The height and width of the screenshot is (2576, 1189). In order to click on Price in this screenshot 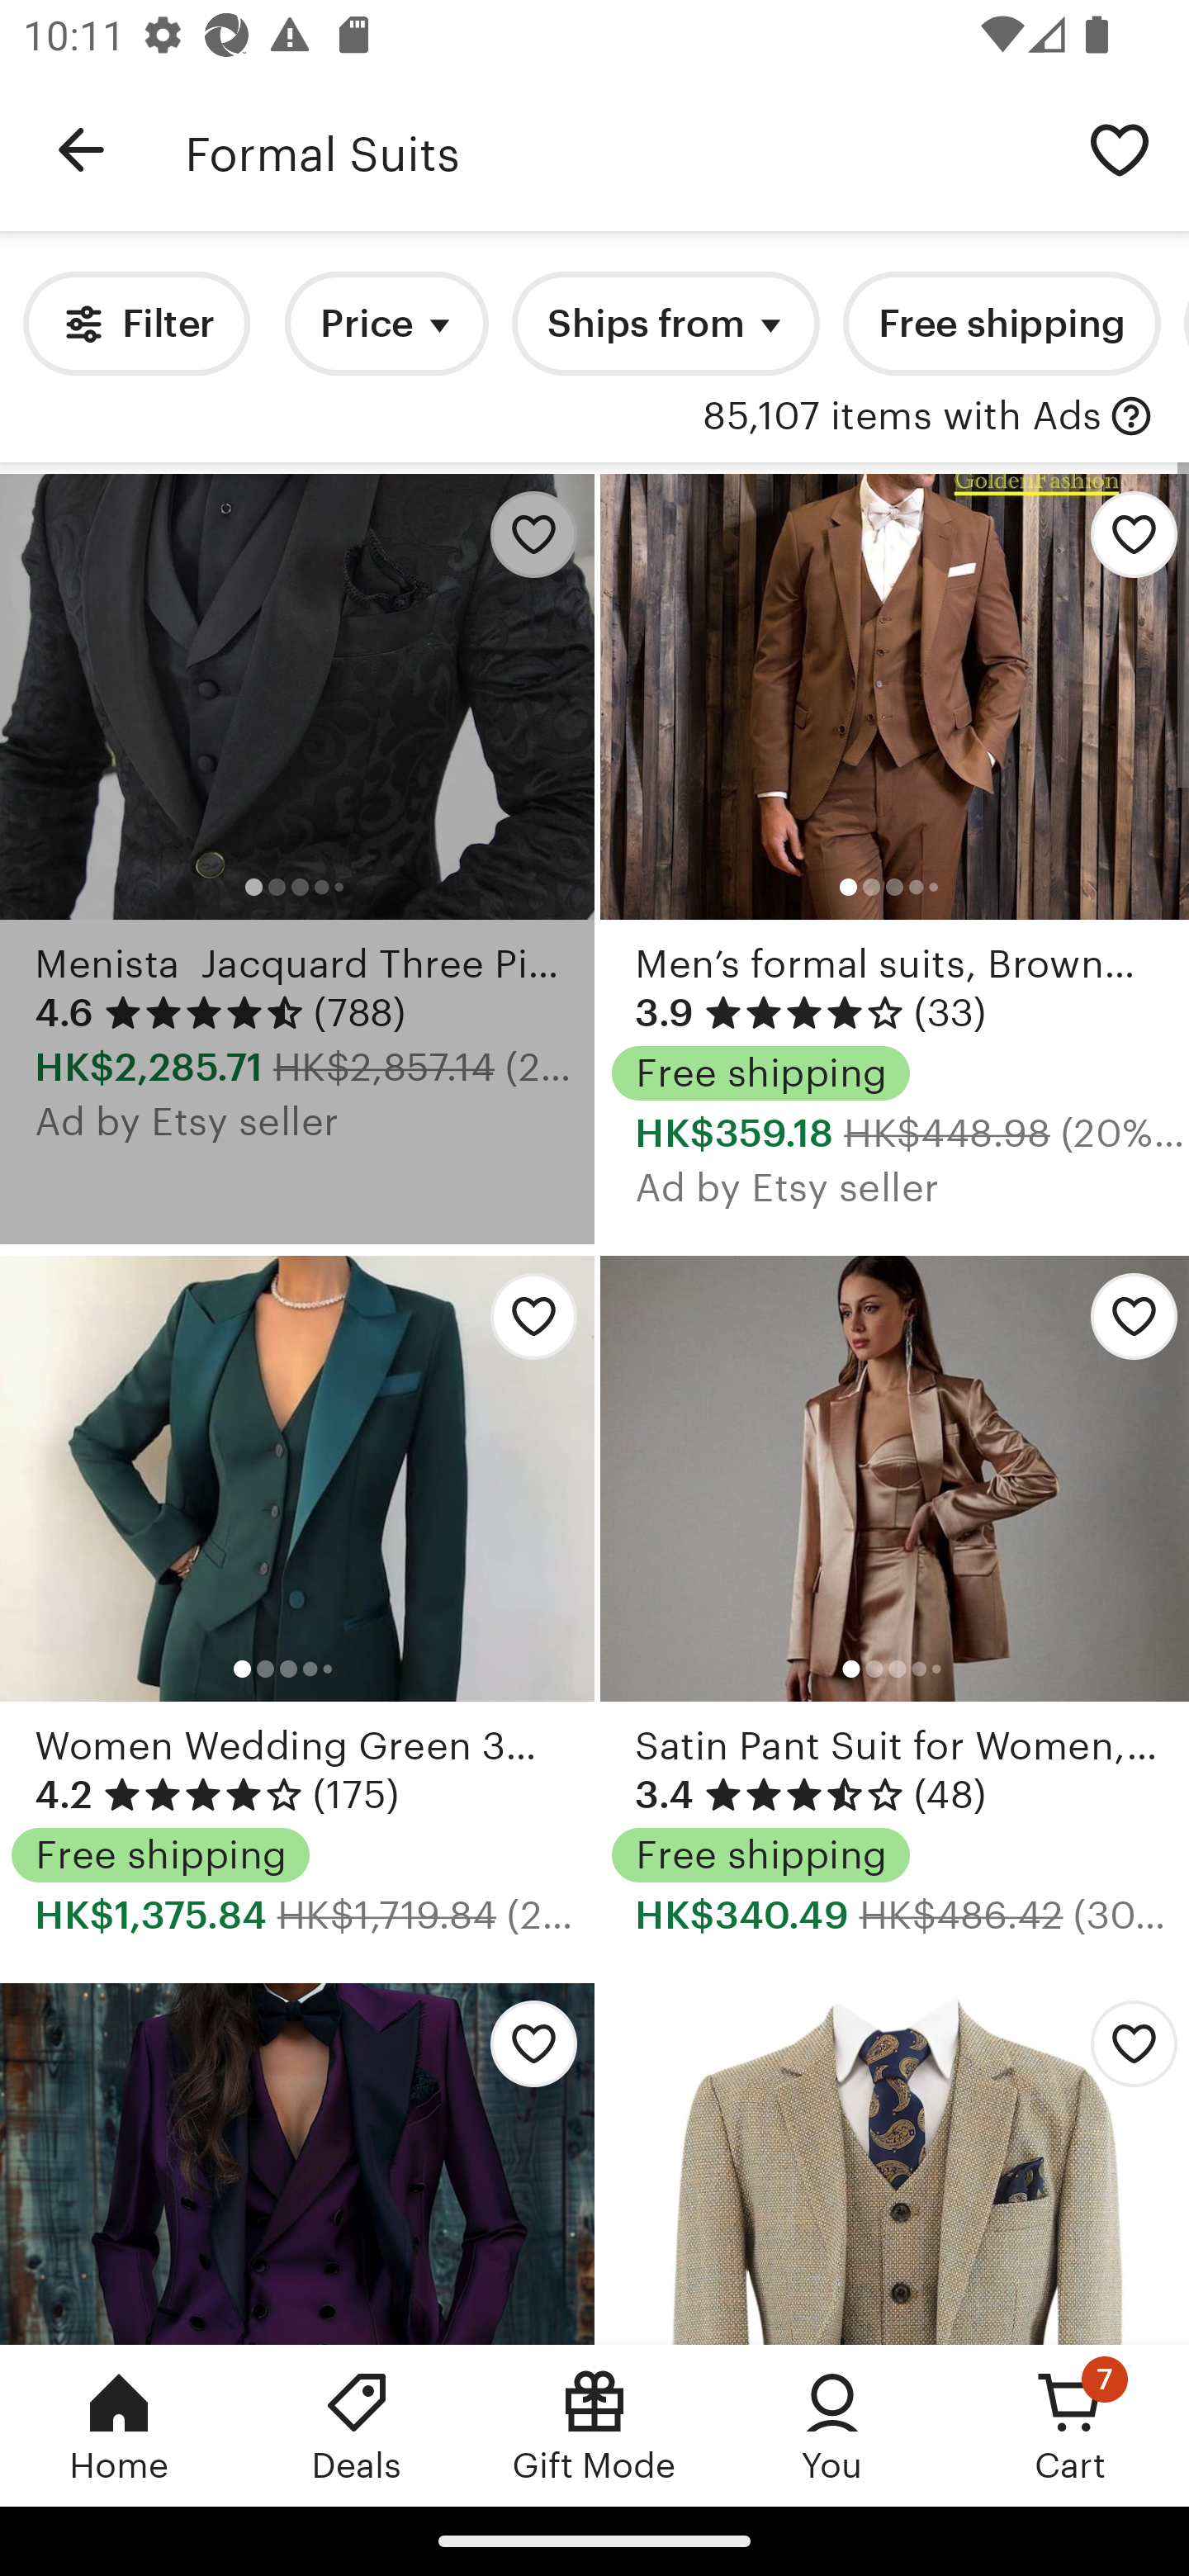, I will do `click(386, 324)`.